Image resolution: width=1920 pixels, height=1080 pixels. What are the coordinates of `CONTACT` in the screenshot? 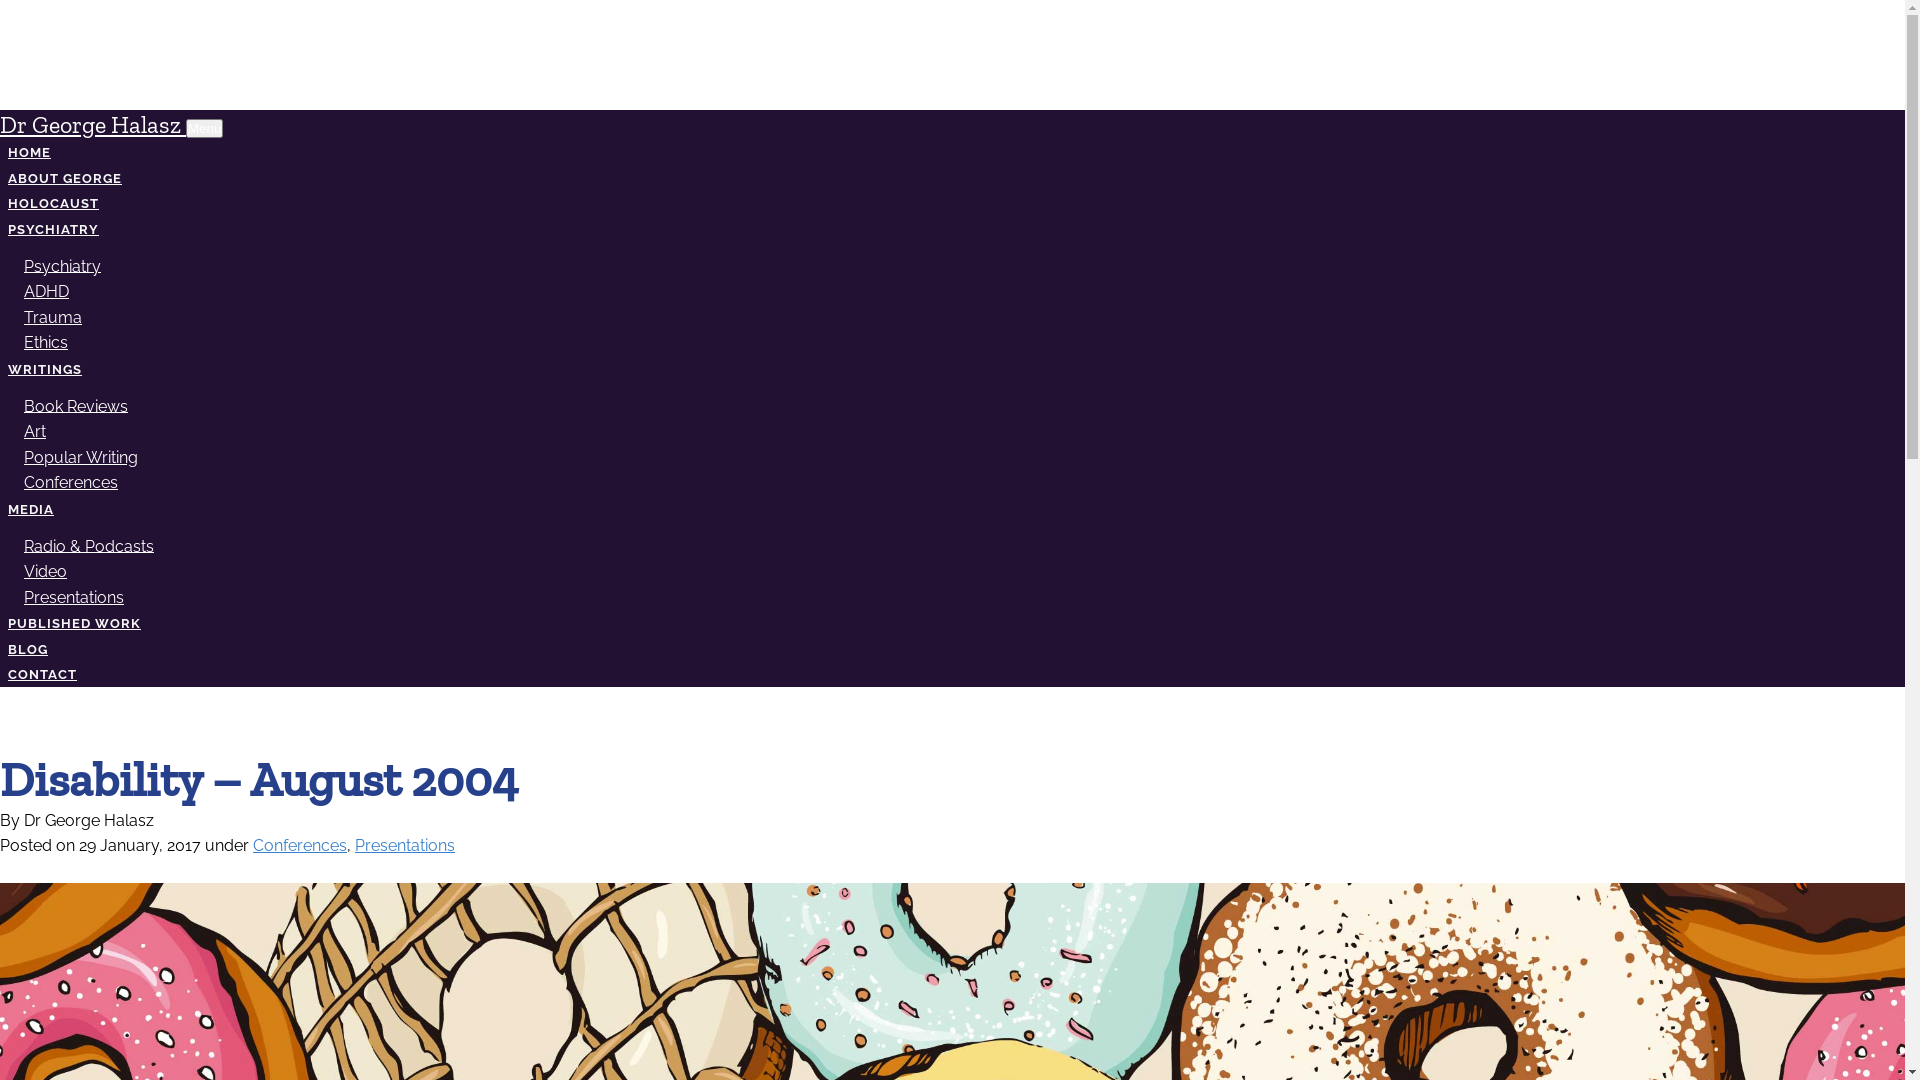 It's located at (42, 674).